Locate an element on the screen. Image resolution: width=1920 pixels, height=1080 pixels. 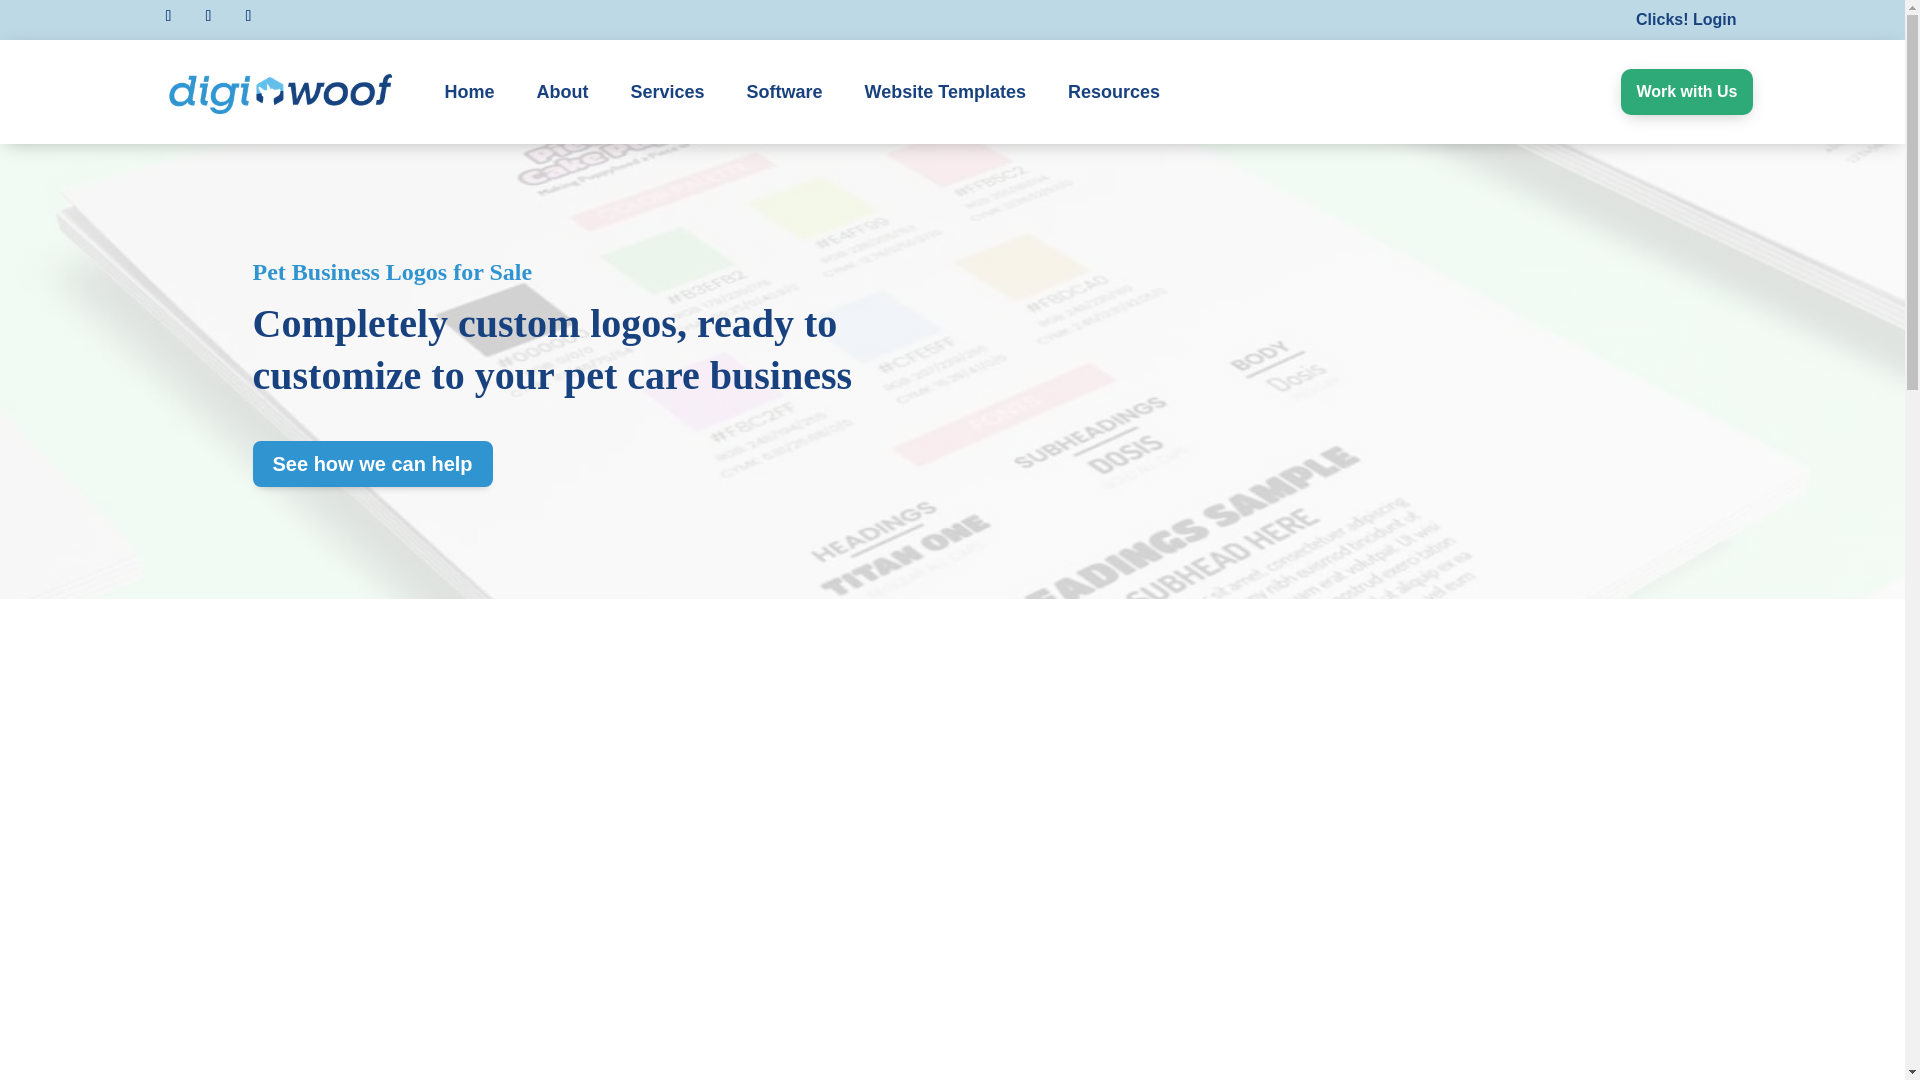
About is located at coordinates (563, 92).